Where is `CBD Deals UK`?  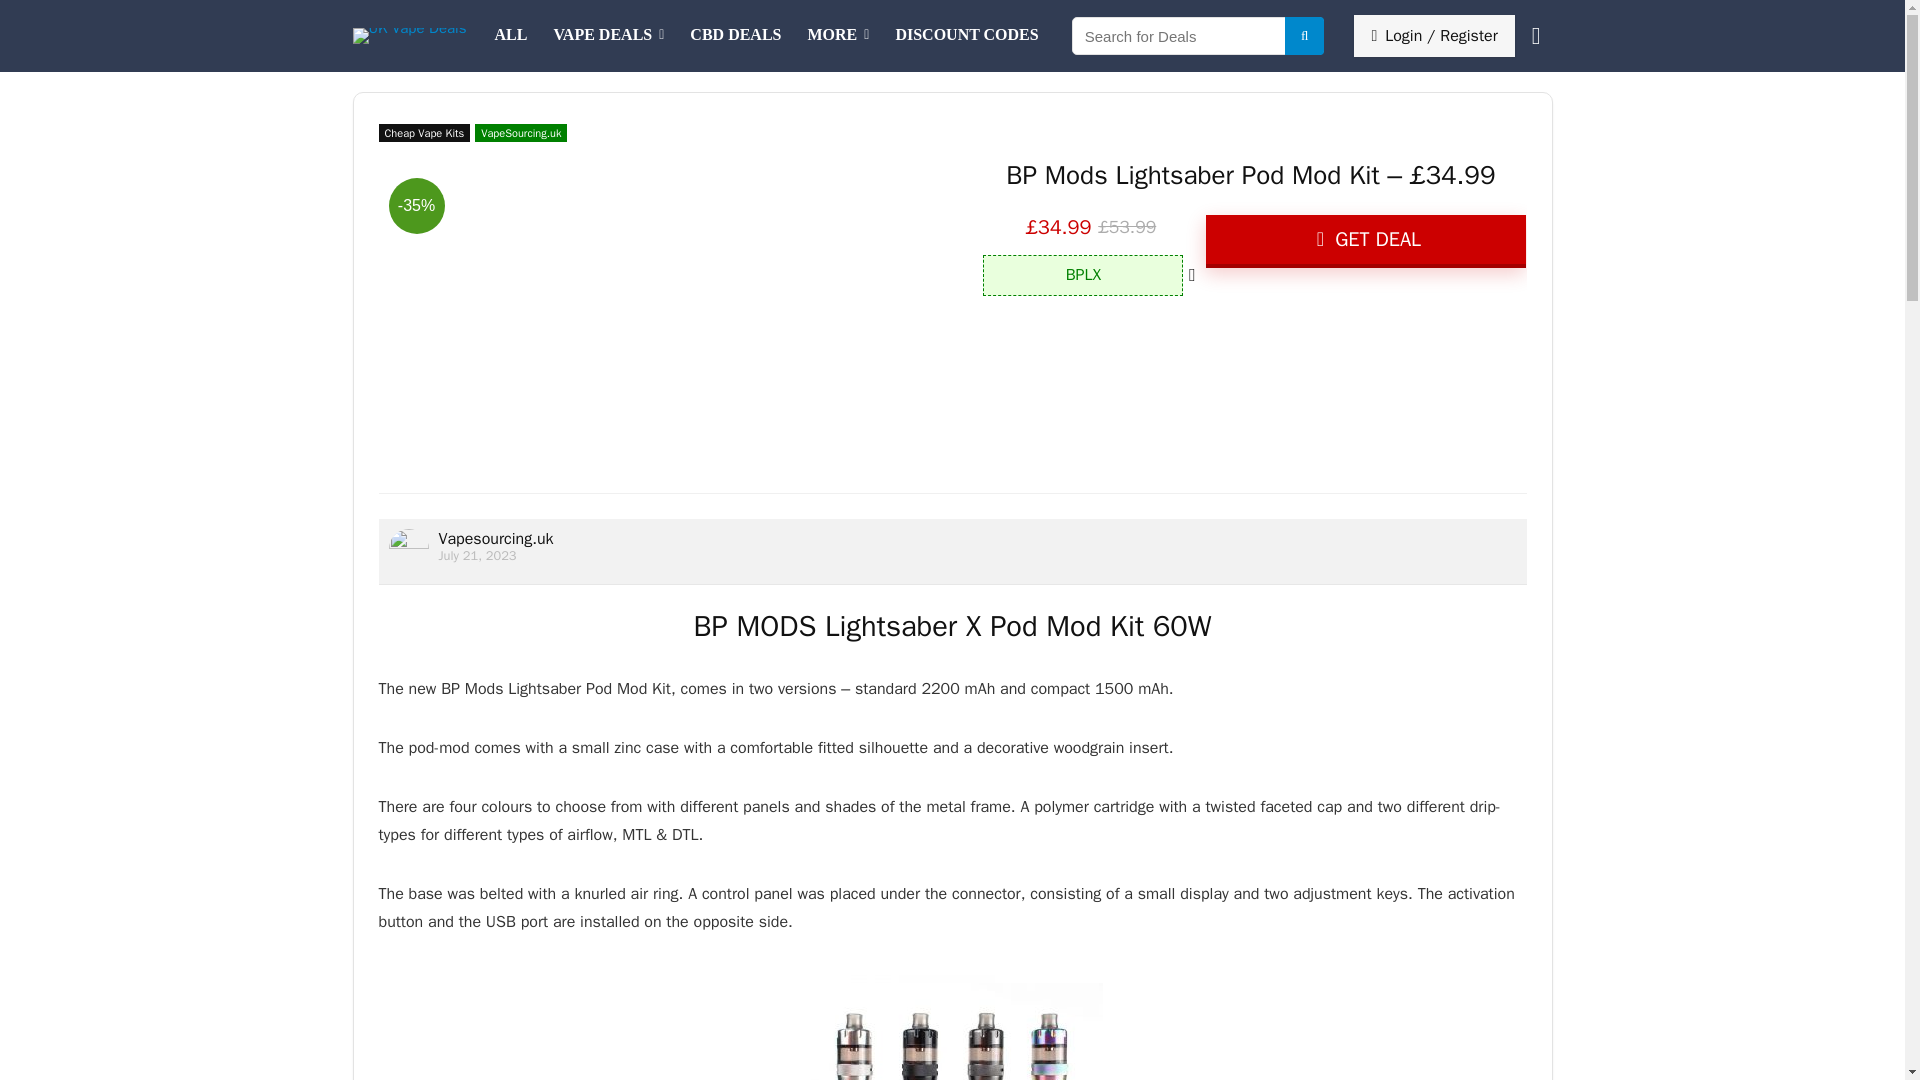 CBD Deals UK is located at coordinates (736, 36).